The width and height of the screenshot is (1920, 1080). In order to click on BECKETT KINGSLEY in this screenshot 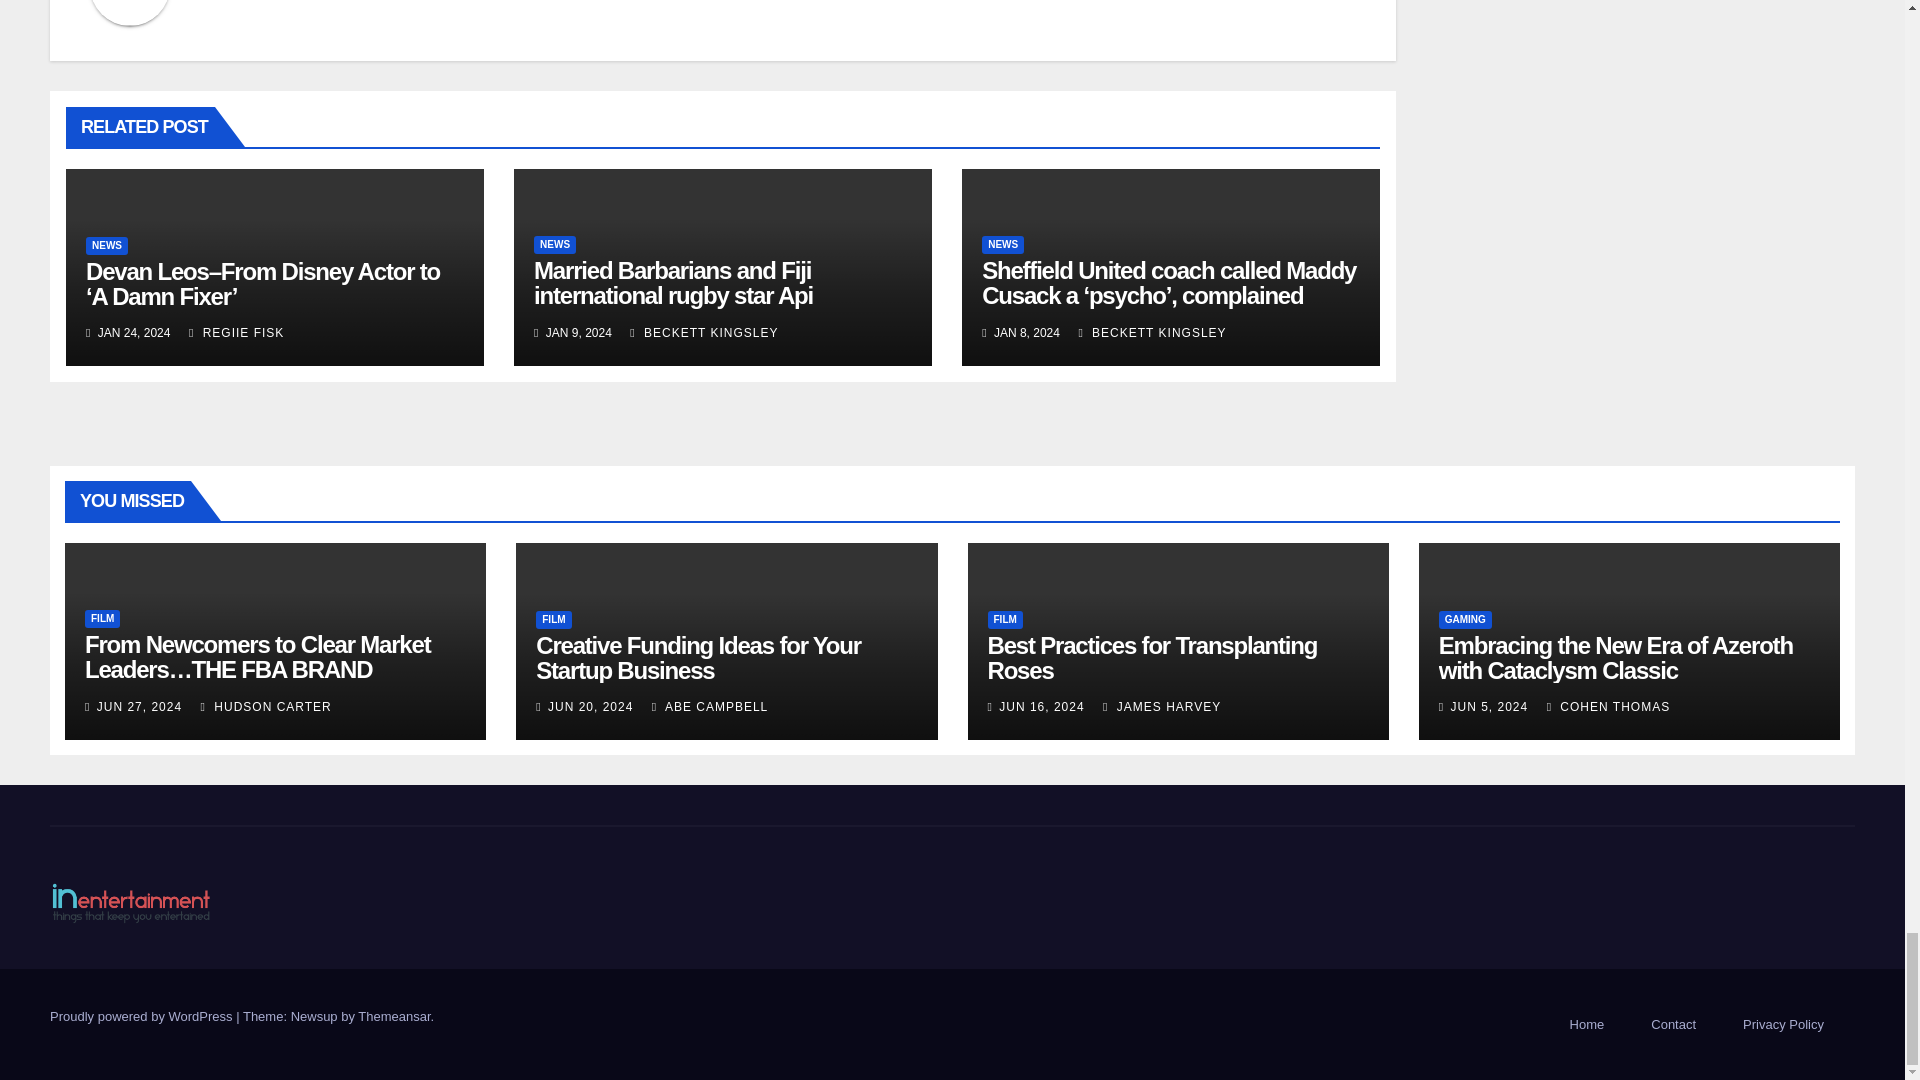, I will do `click(703, 333)`.